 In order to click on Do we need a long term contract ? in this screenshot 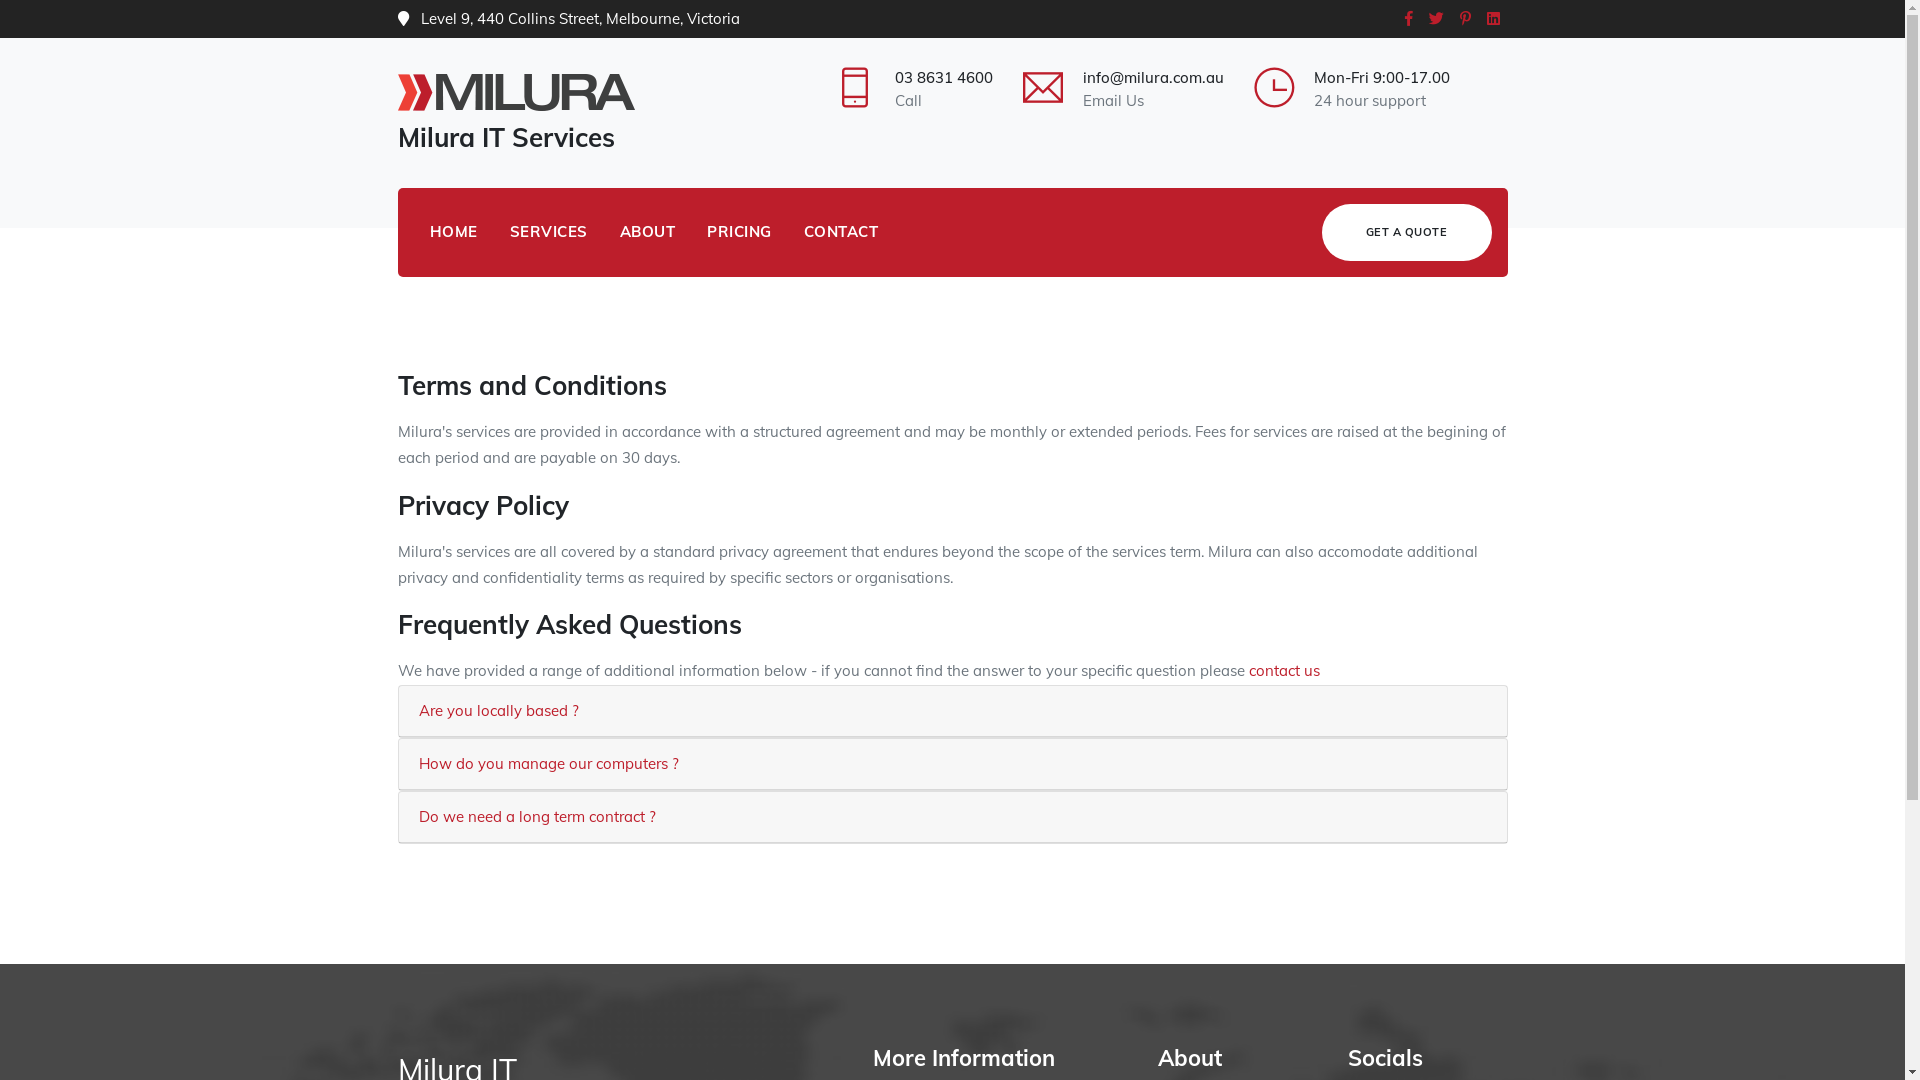, I will do `click(536, 816)`.